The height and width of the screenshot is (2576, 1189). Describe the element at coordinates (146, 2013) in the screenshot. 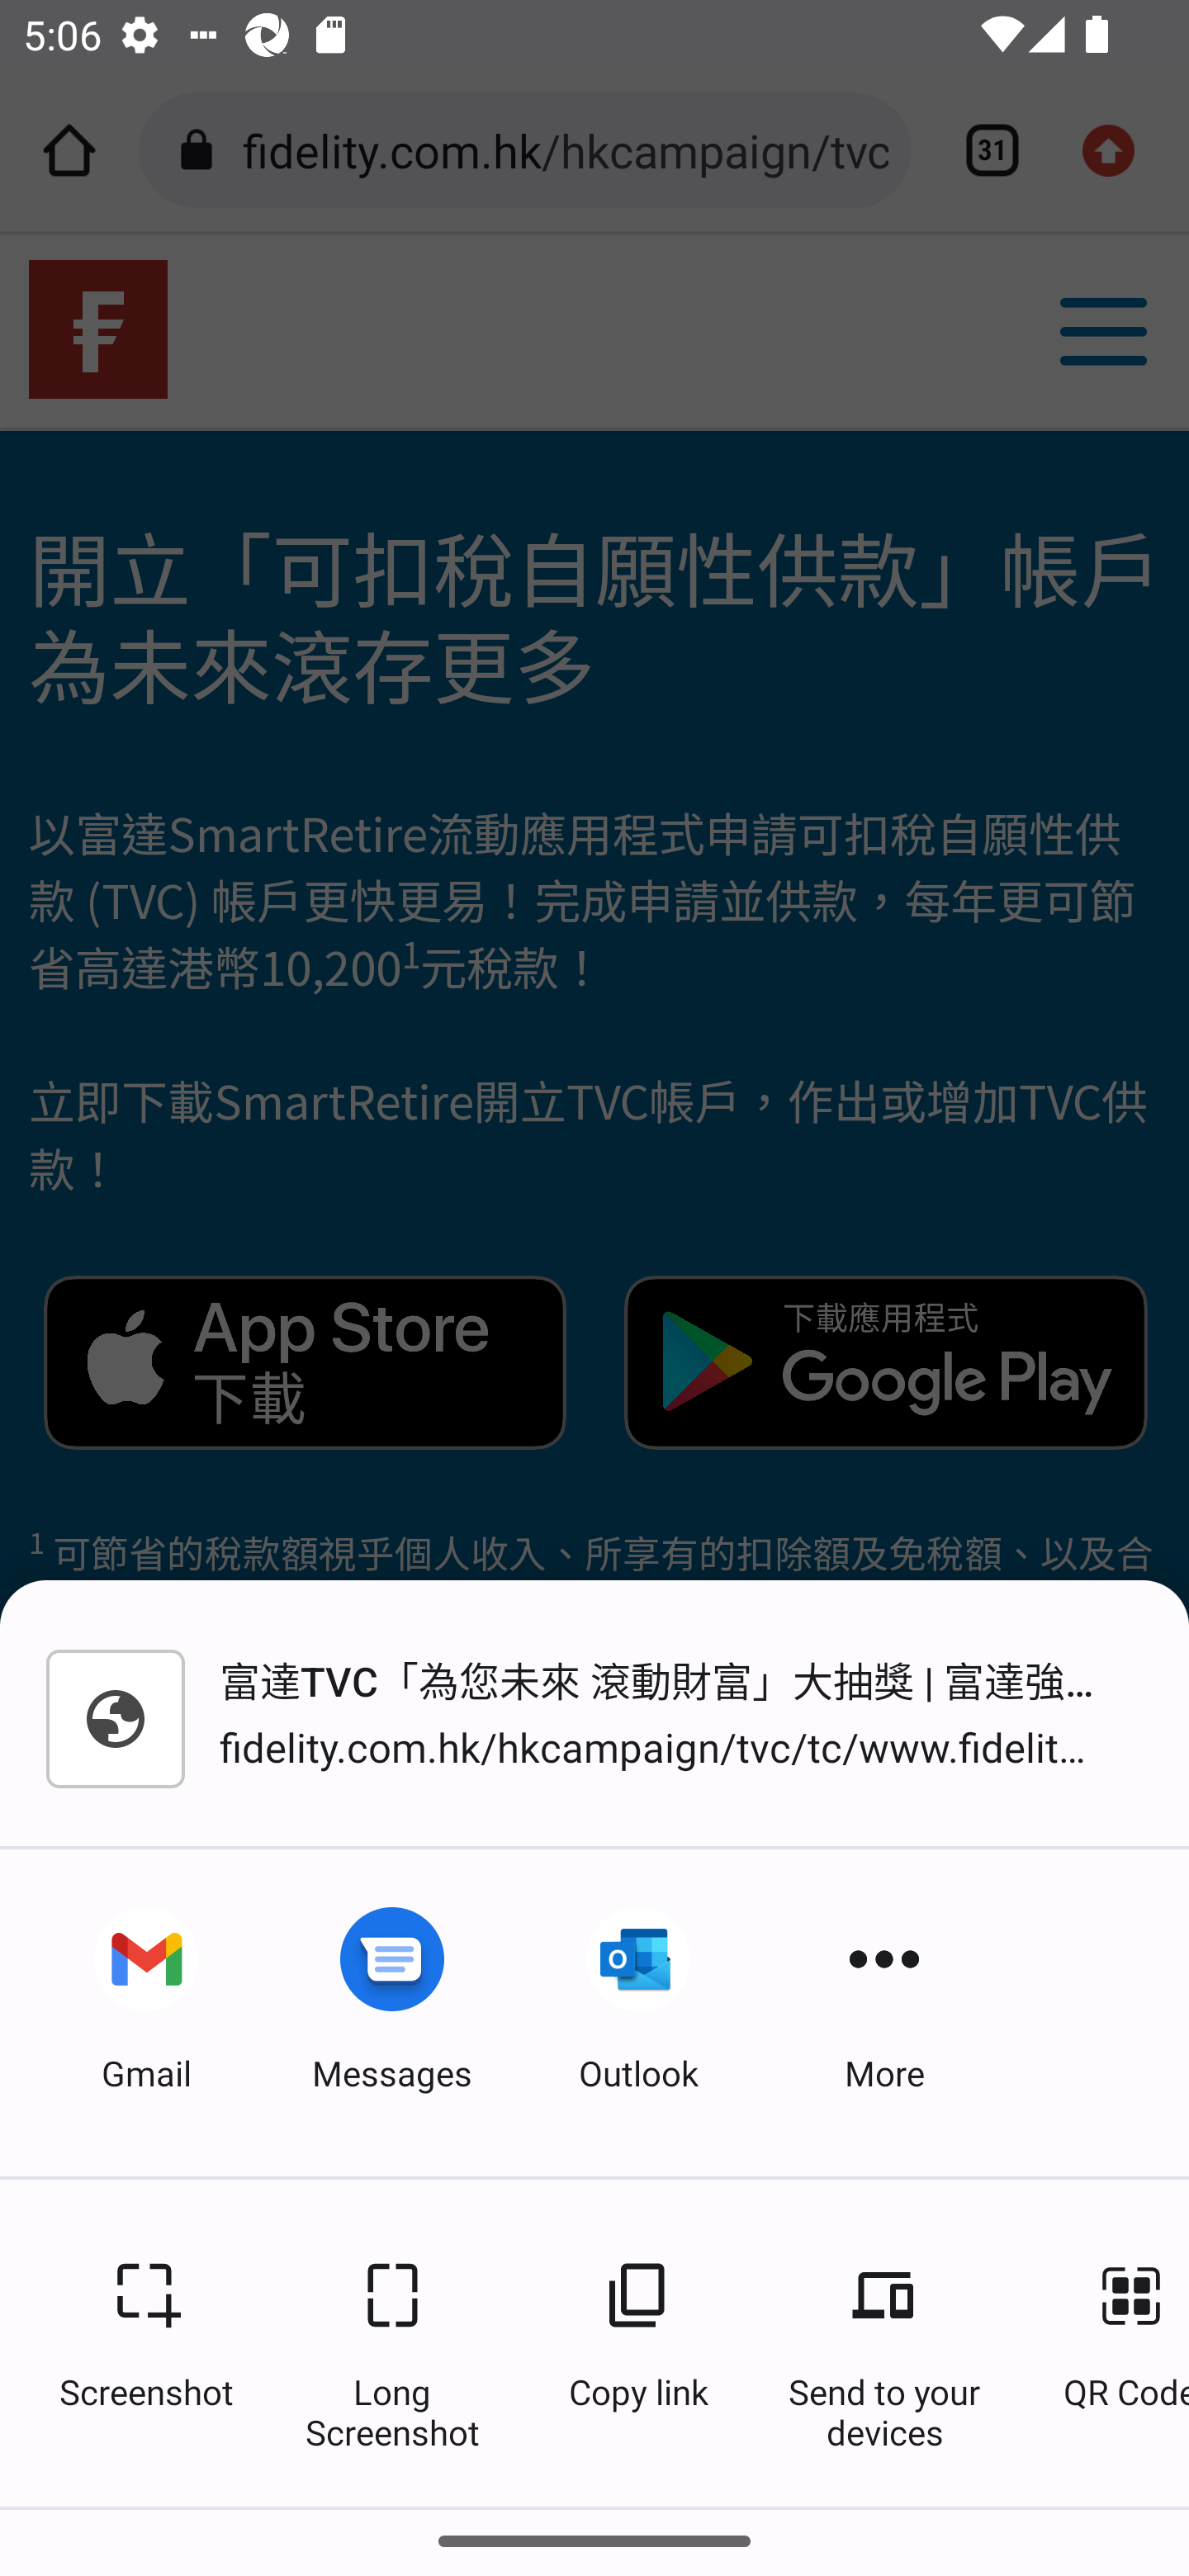

I see `Gmail` at that location.